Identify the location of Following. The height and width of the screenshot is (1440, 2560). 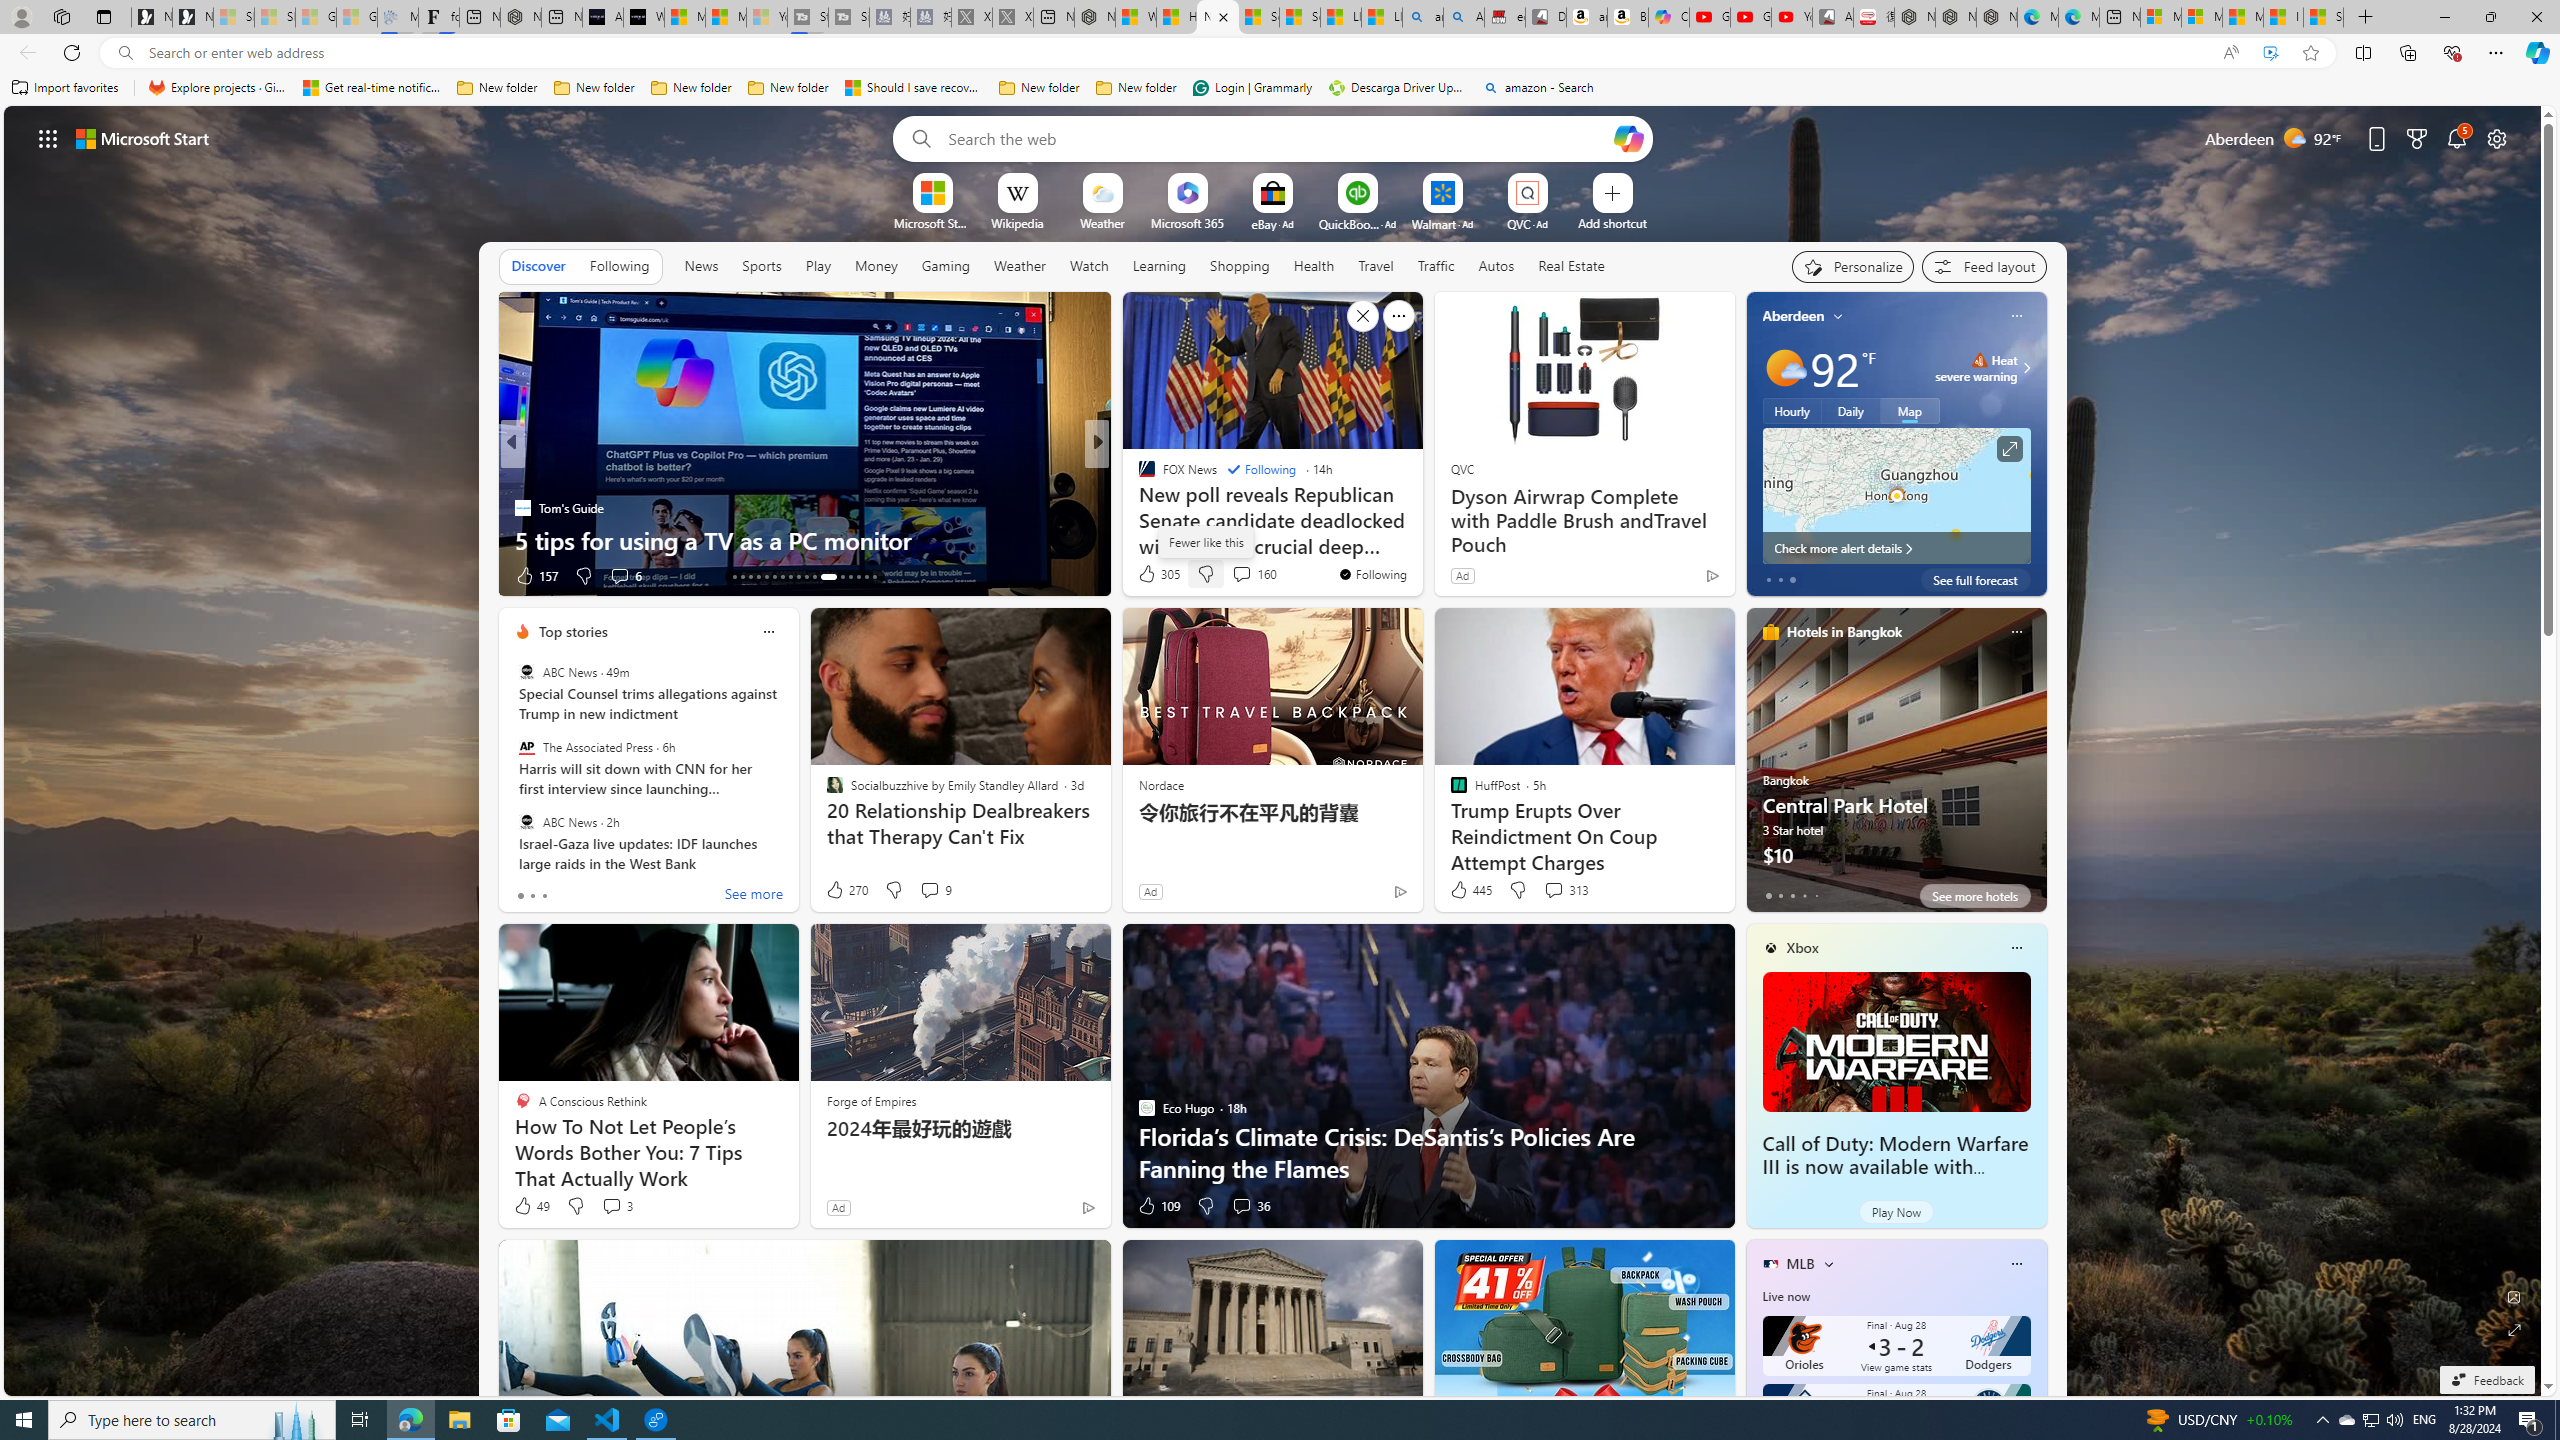
(619, 265).